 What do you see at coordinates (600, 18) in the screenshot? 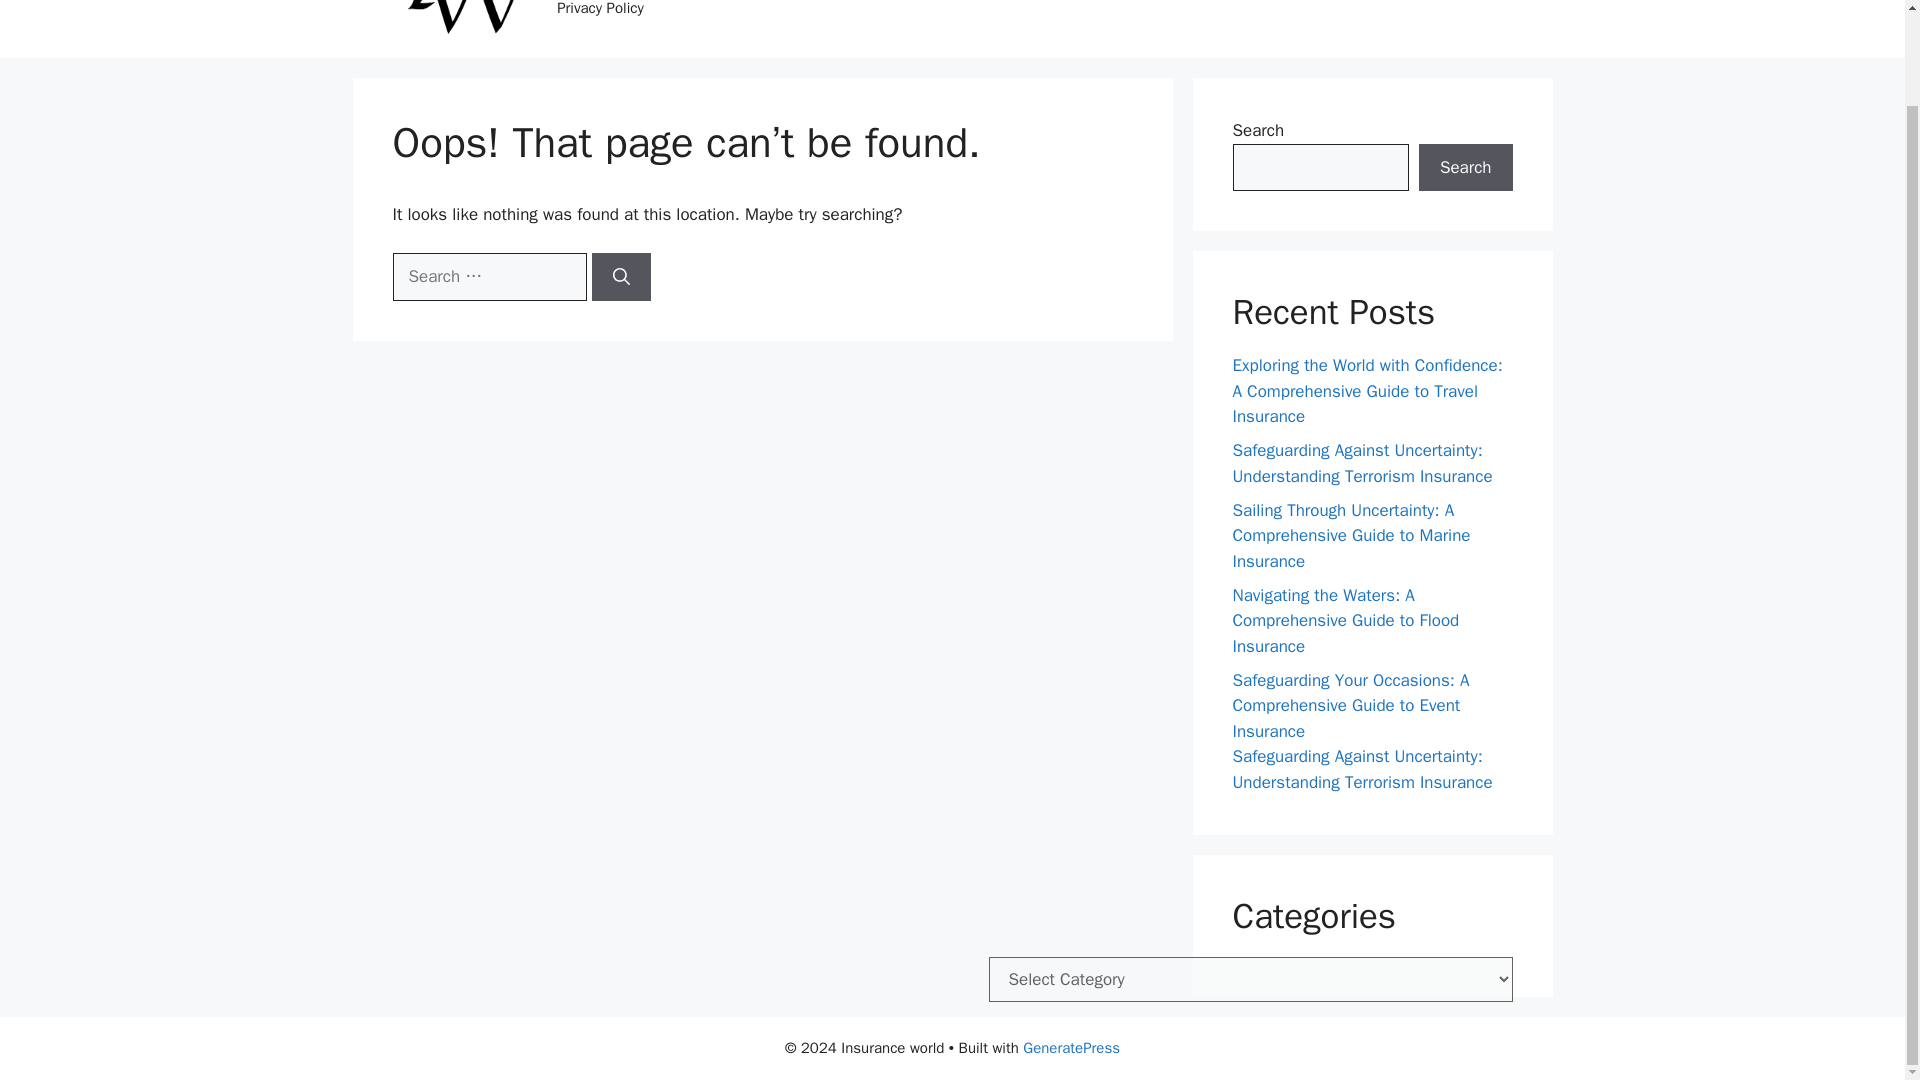
I see `Privacy Policy` at bounding box center [600, 18].